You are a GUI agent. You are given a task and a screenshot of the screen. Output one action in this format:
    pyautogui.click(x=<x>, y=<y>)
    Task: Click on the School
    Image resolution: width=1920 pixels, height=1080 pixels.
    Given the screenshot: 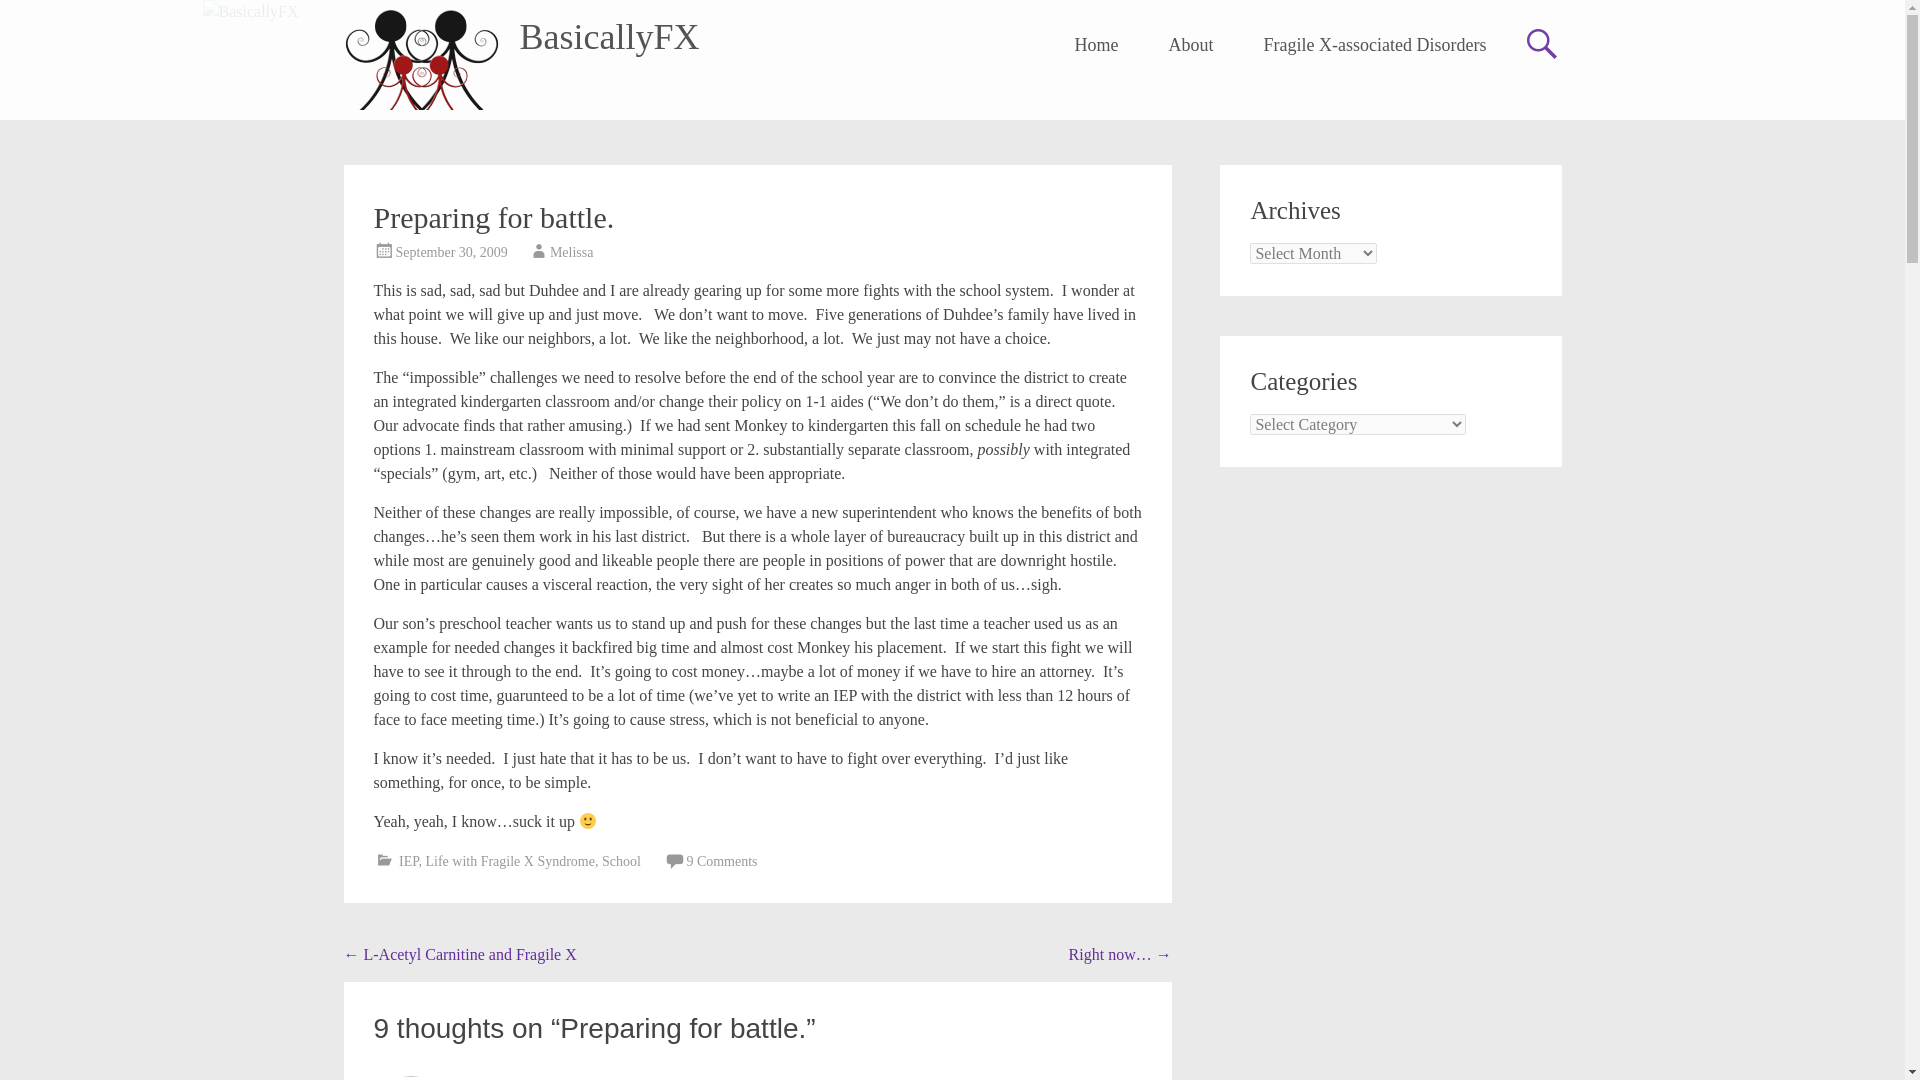 What is the action you would take?
    pyautogui.click(x=622, y=862)
    